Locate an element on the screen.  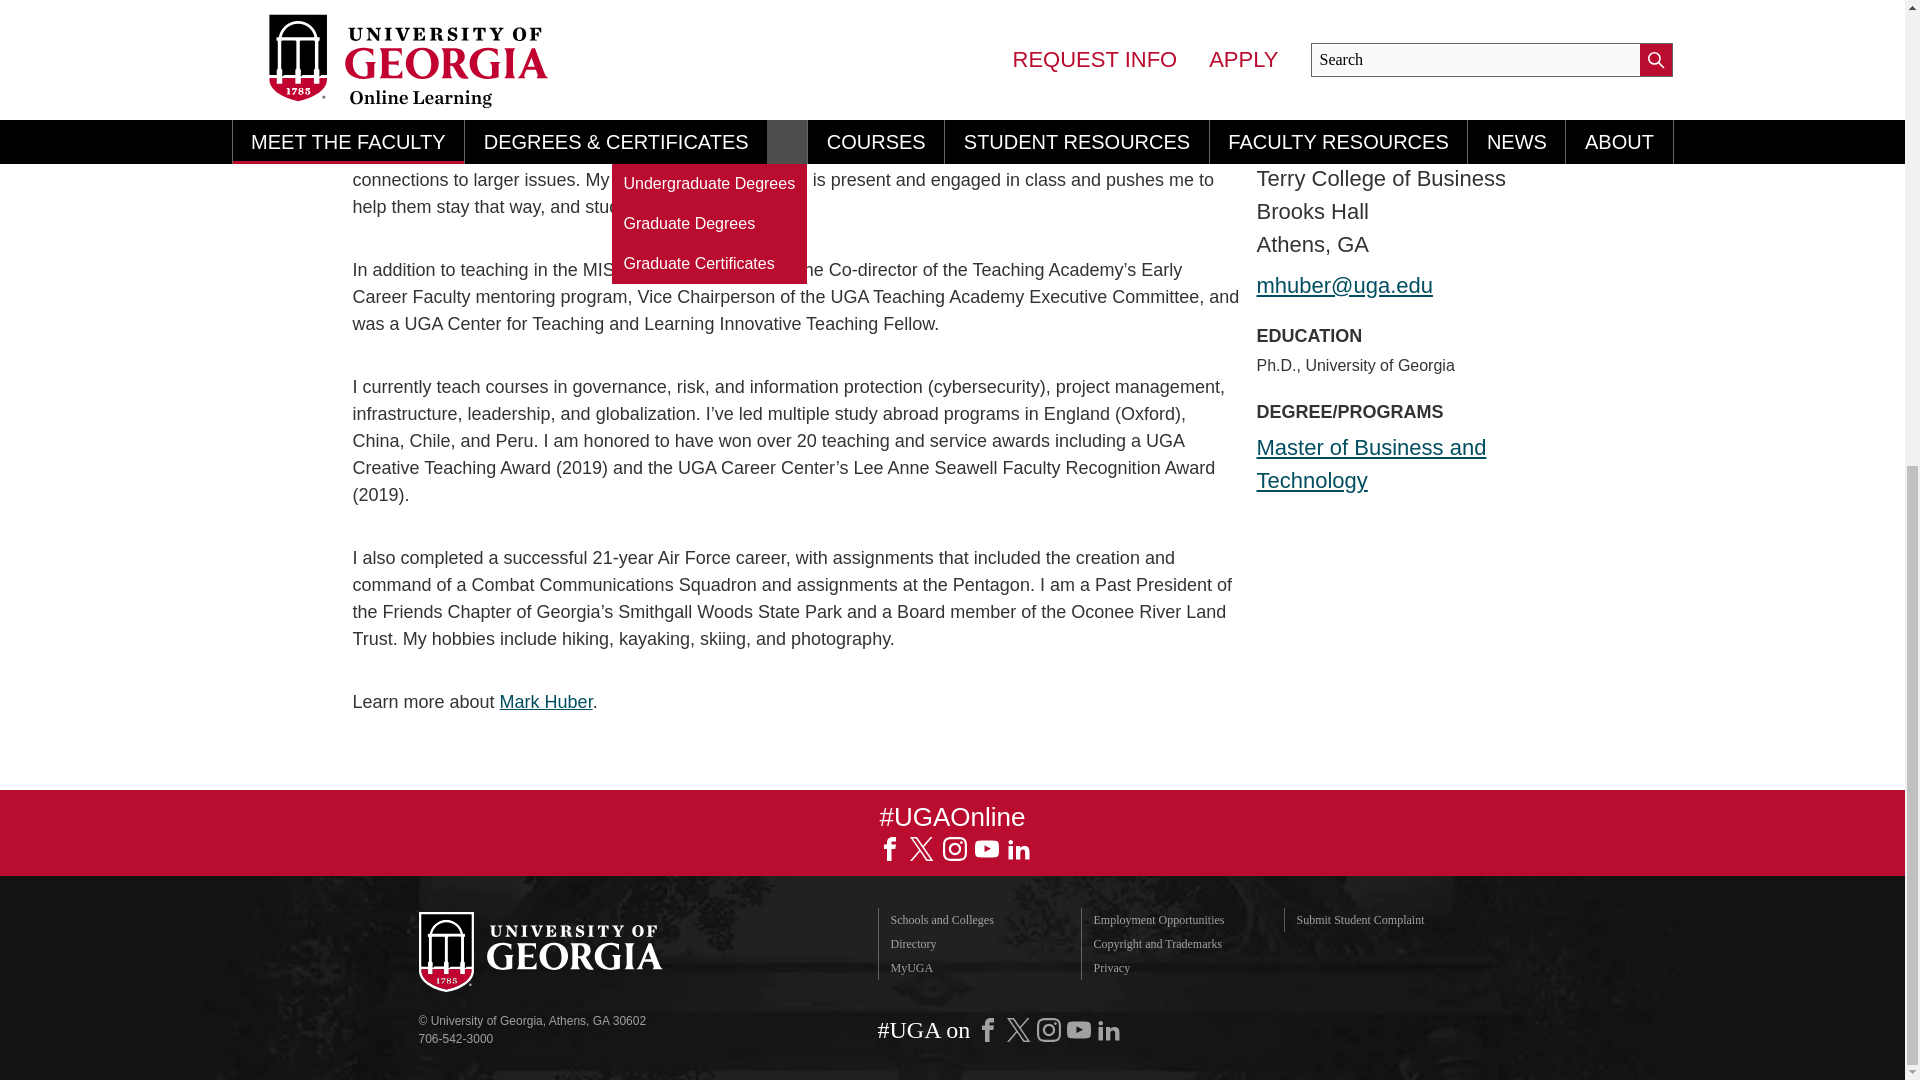
Master of Business and Technology is located at coordinates (1370, 464).